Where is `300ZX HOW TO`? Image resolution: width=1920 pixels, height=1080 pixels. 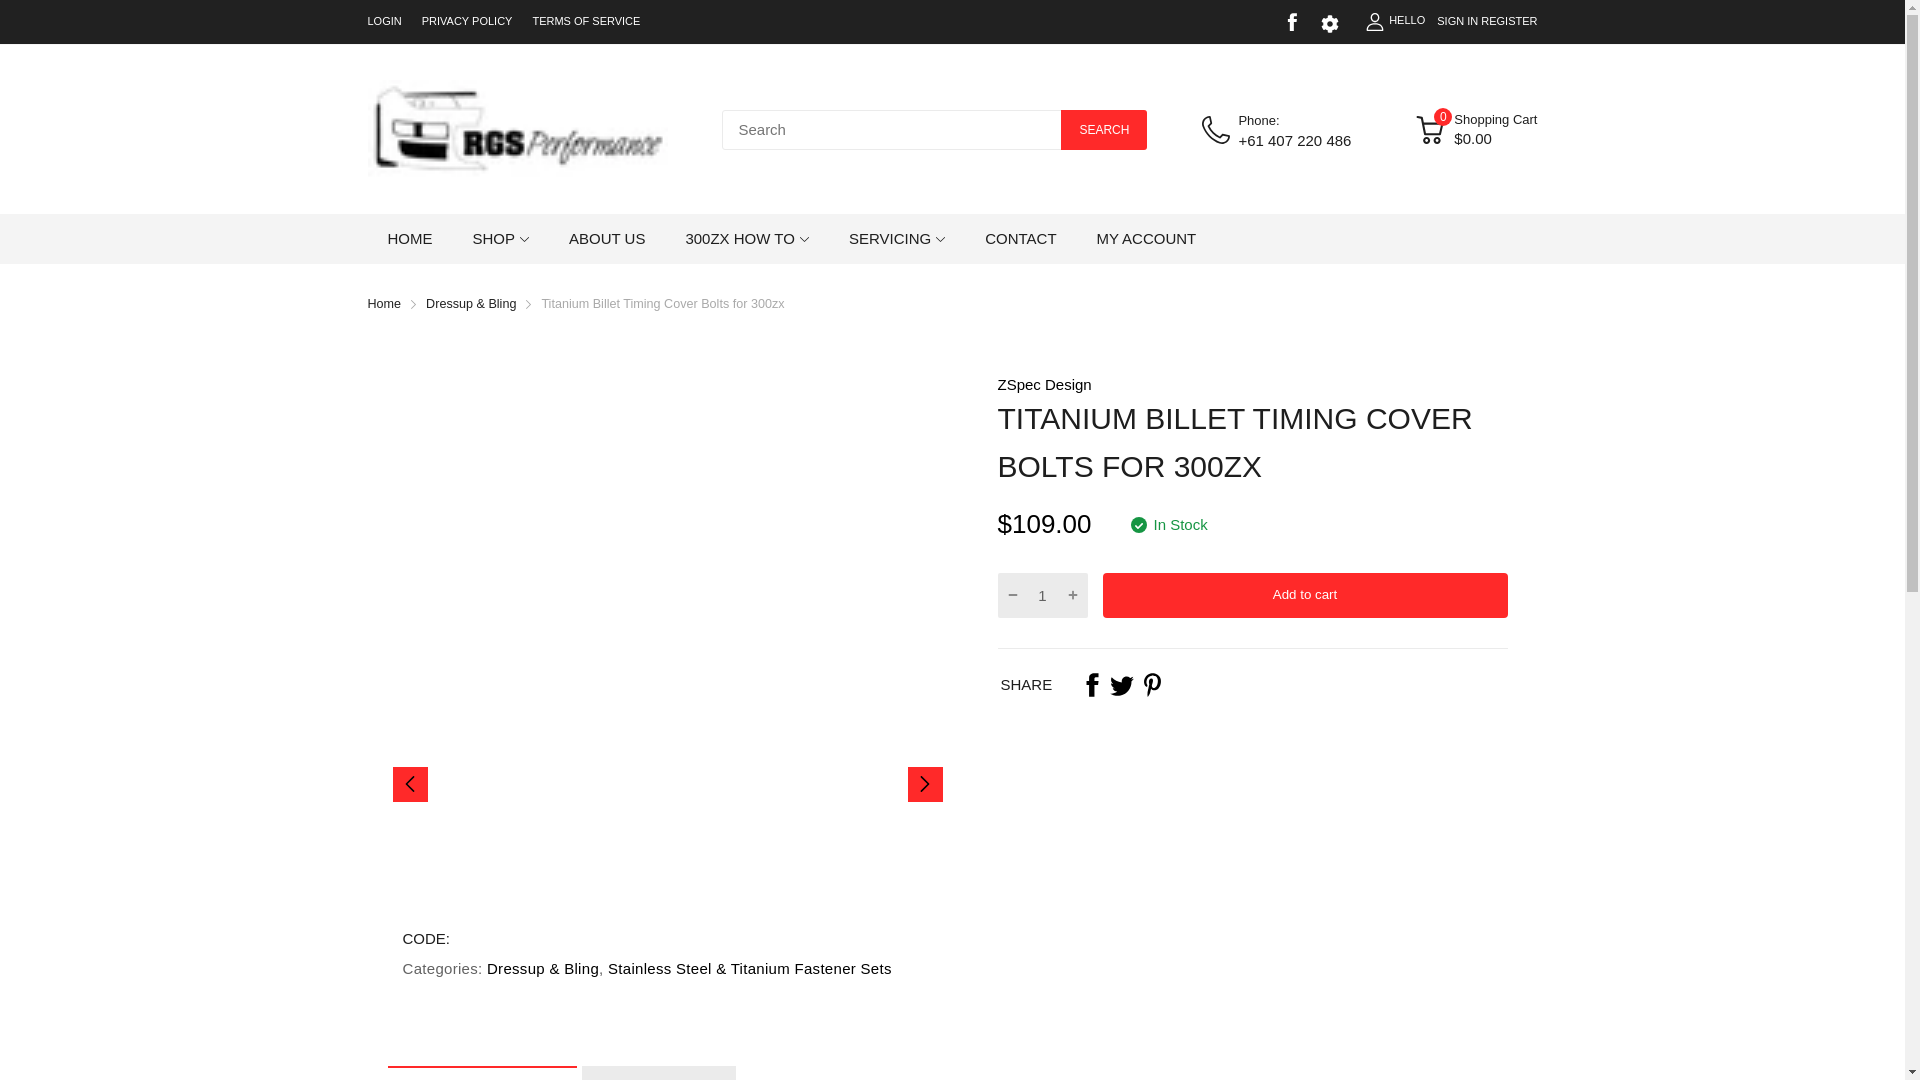 300ZX HOW TO is located at coordinates (740, 238).